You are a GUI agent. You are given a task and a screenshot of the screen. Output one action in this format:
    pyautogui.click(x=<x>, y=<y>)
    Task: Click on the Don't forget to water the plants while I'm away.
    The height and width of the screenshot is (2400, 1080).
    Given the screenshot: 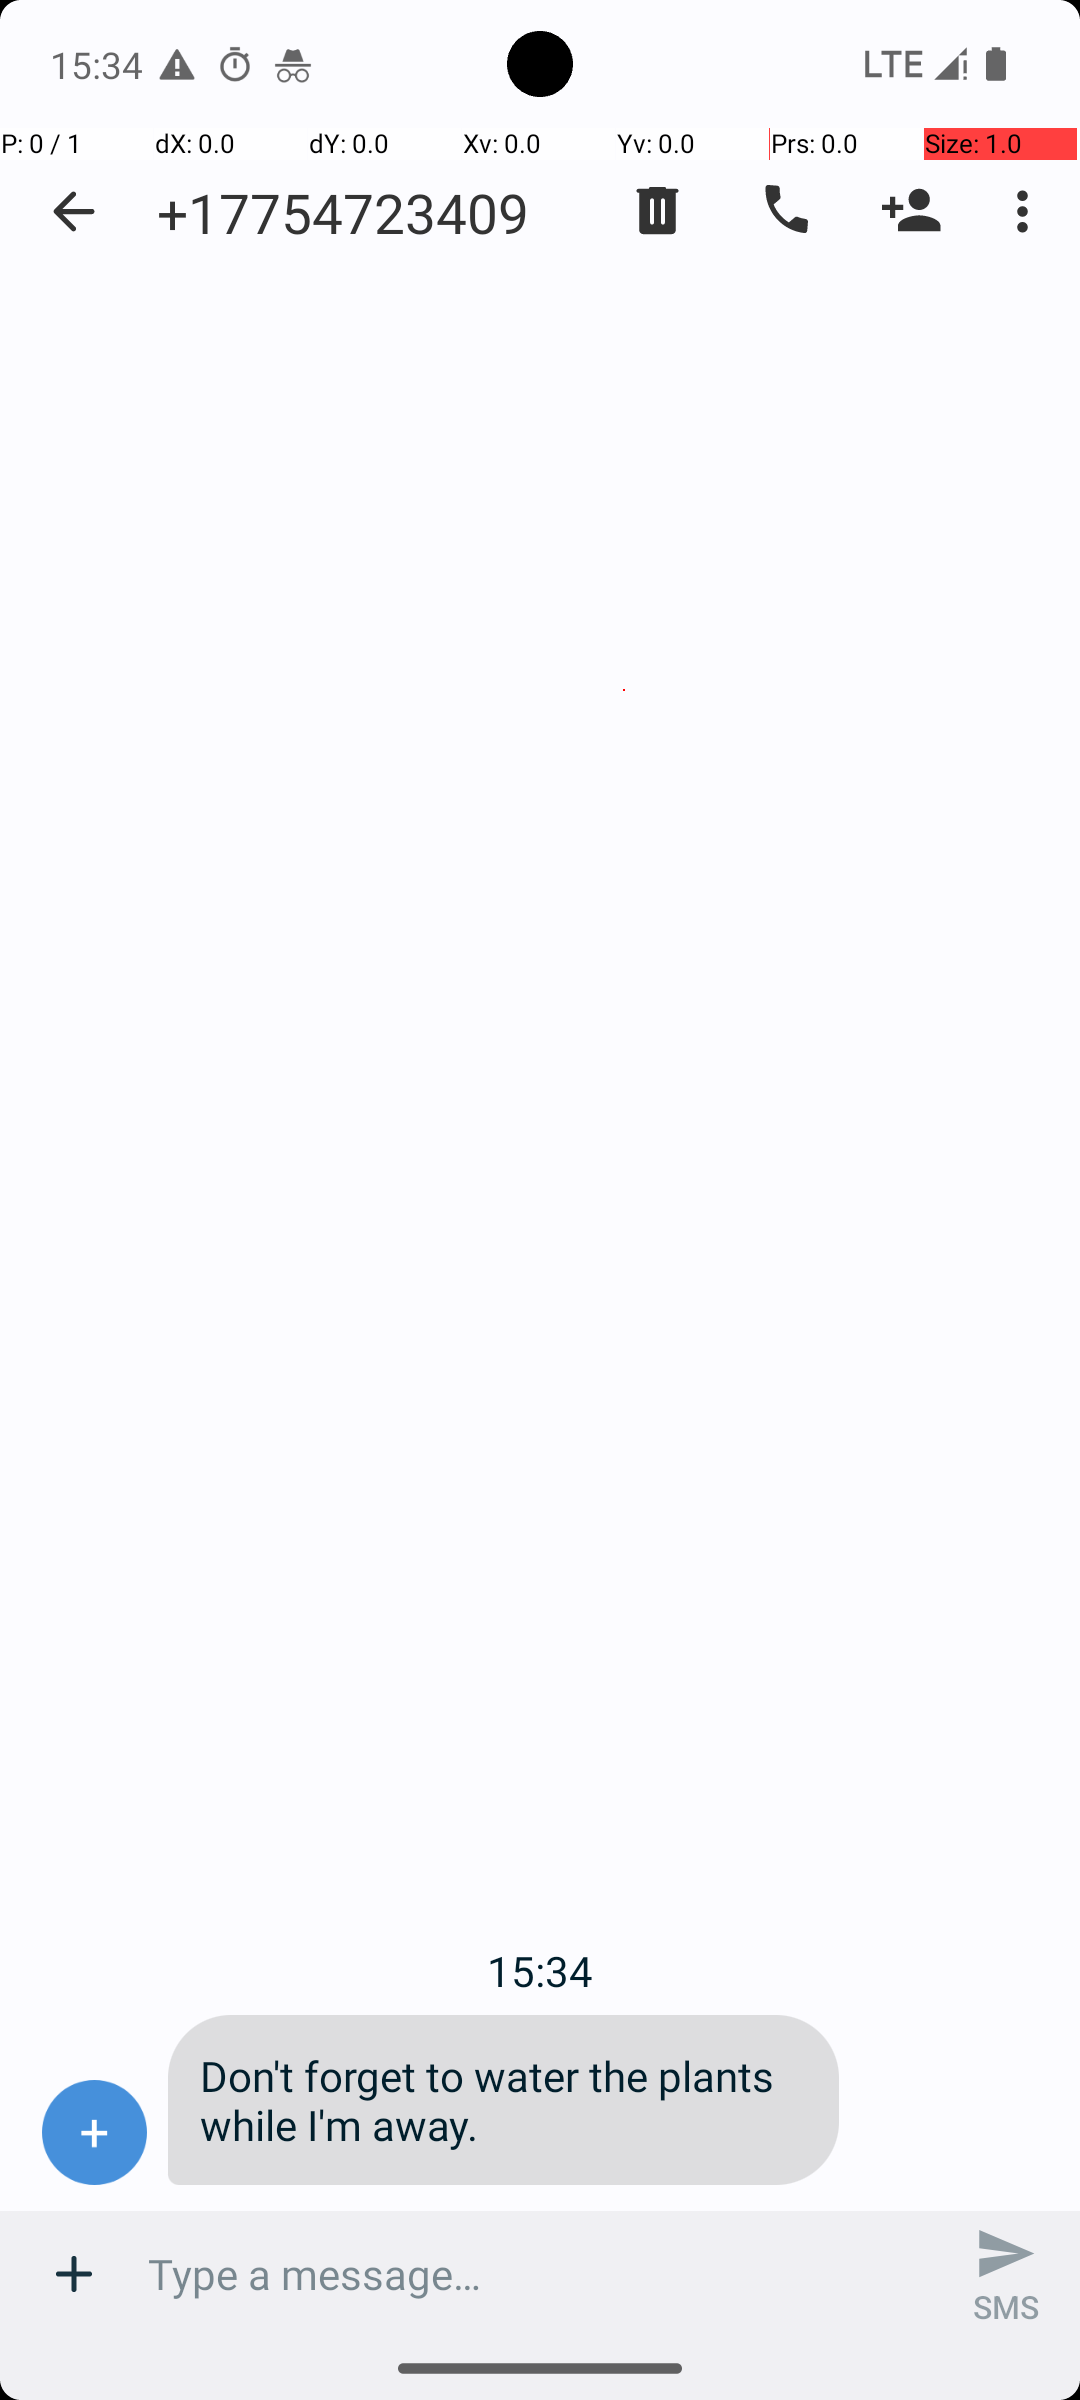 What is the action you would take?
    pyautogui.click(x=504, y=2100)
    